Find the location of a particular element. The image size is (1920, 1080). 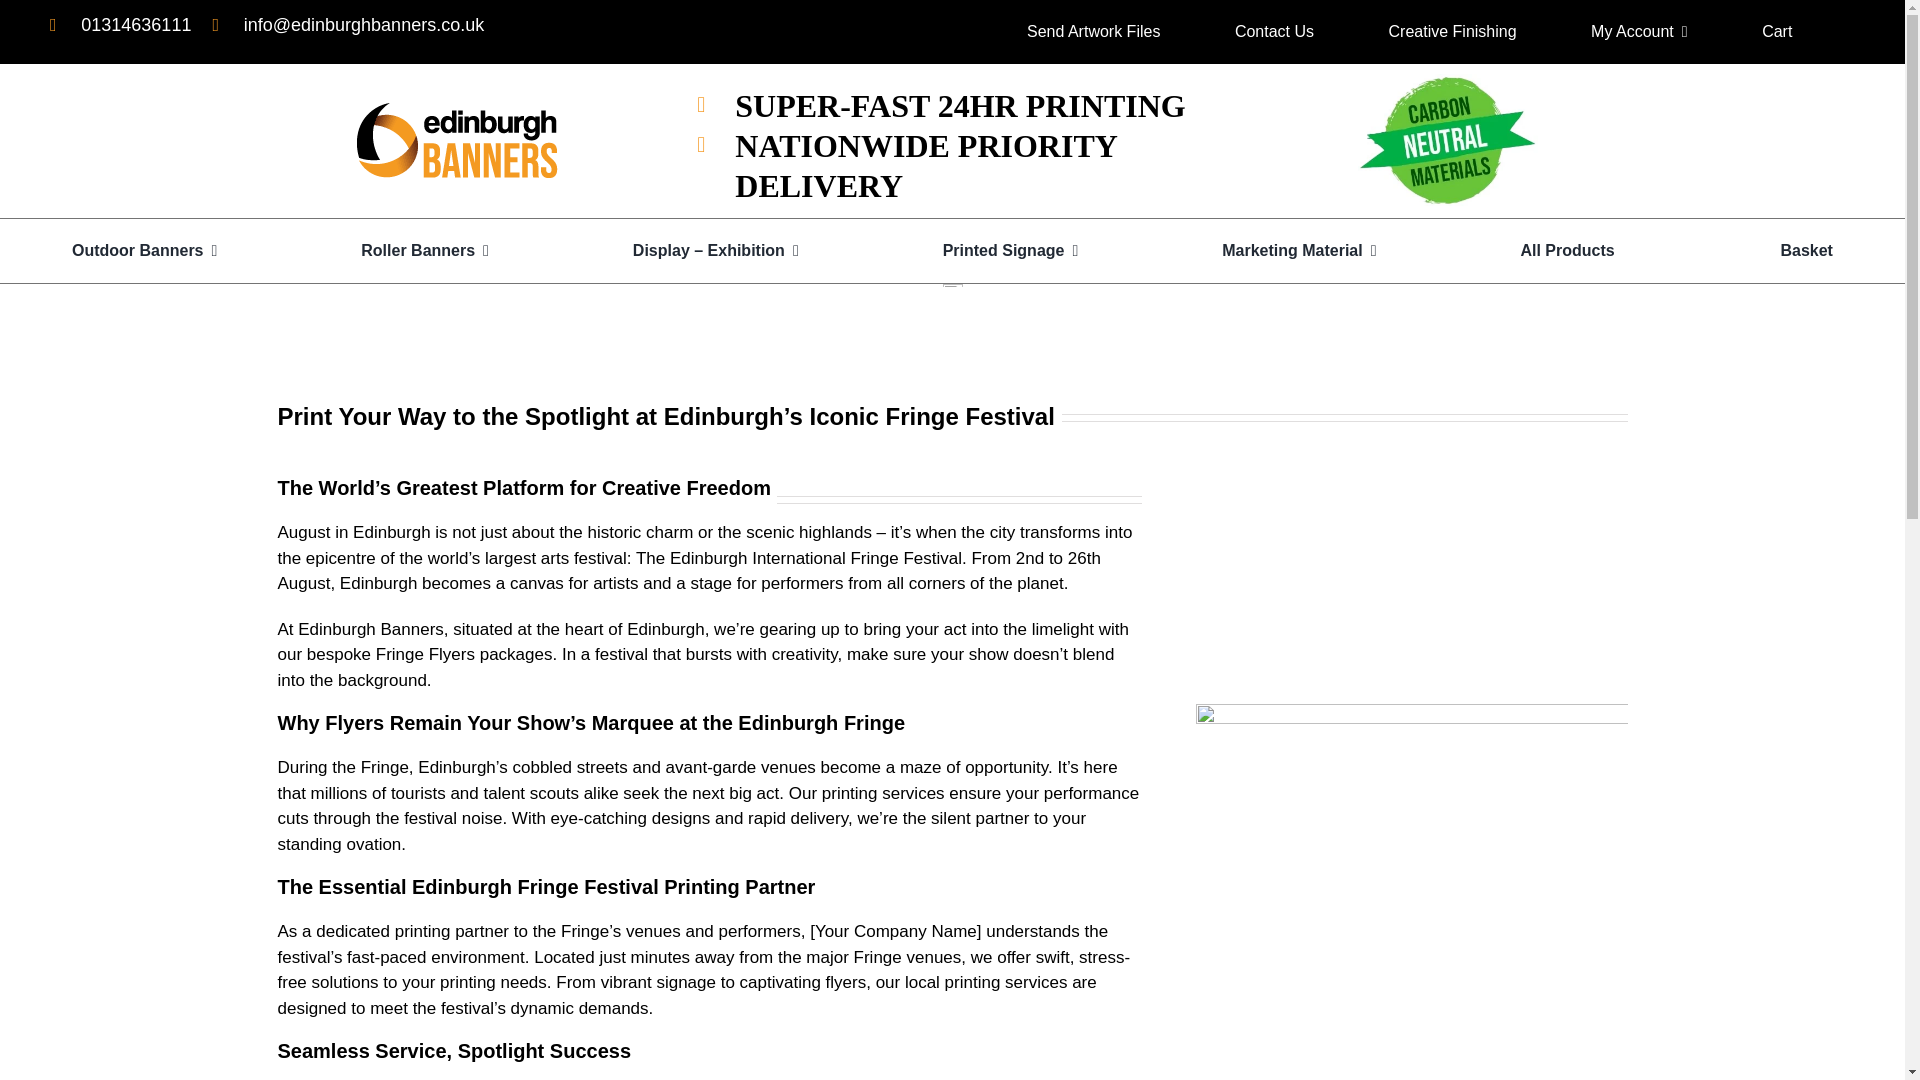

Roller Banners is located at coordinates (424, 250).